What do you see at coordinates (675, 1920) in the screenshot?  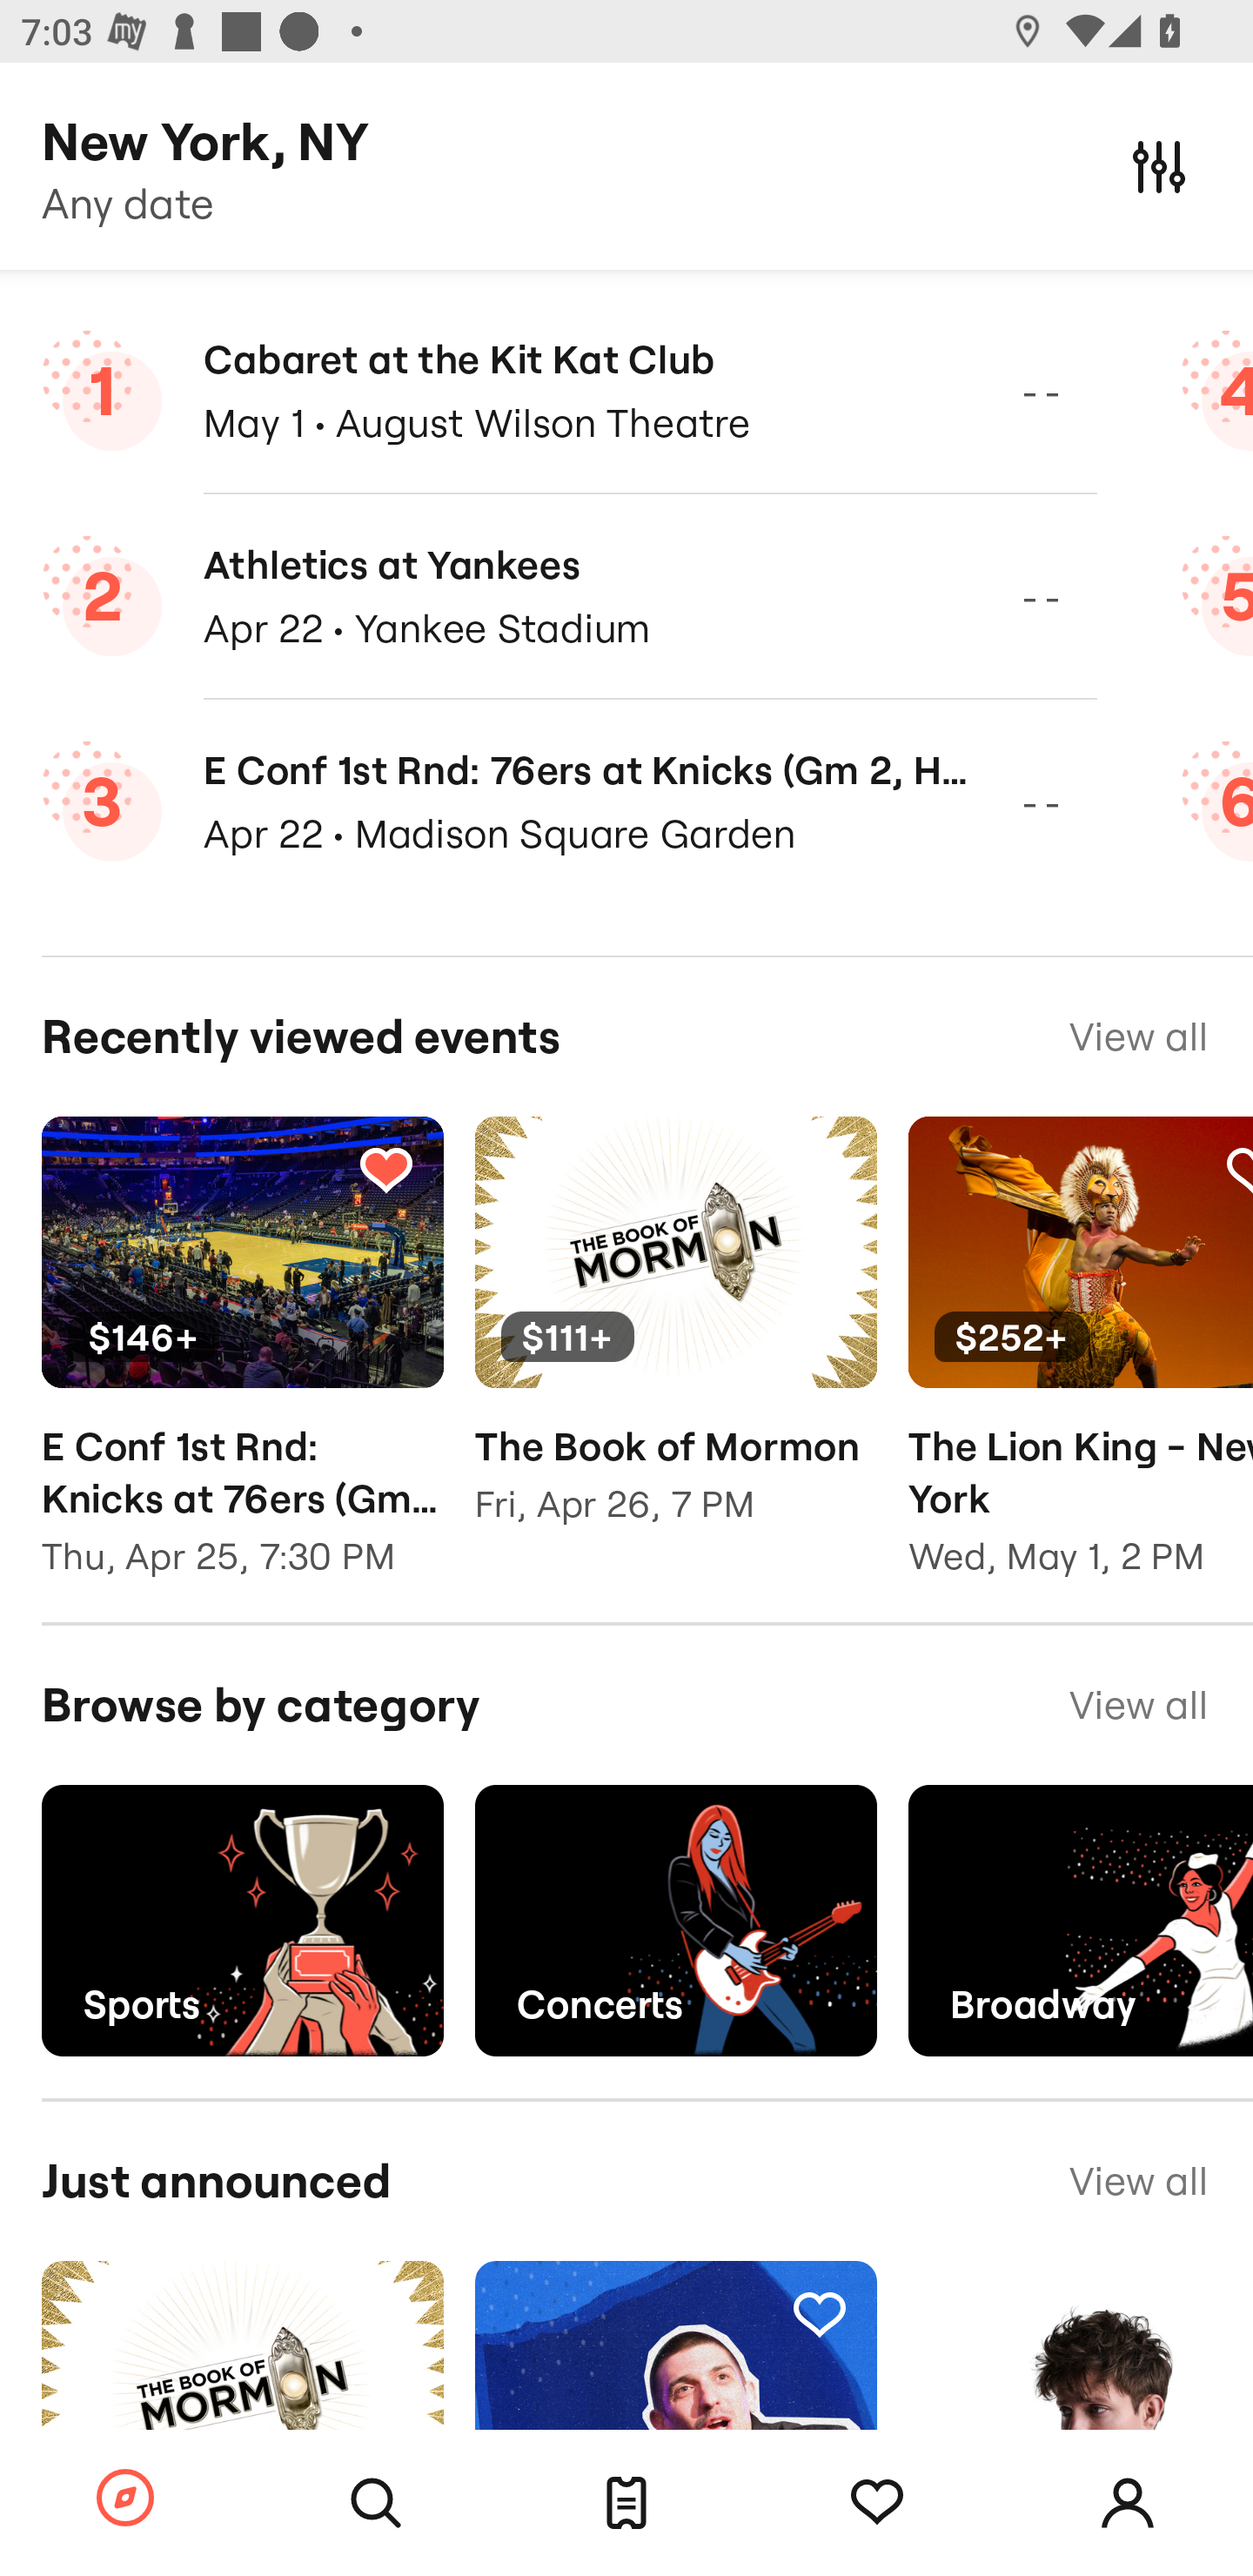 I see `Concerts` at bounding box center [675, 1920].